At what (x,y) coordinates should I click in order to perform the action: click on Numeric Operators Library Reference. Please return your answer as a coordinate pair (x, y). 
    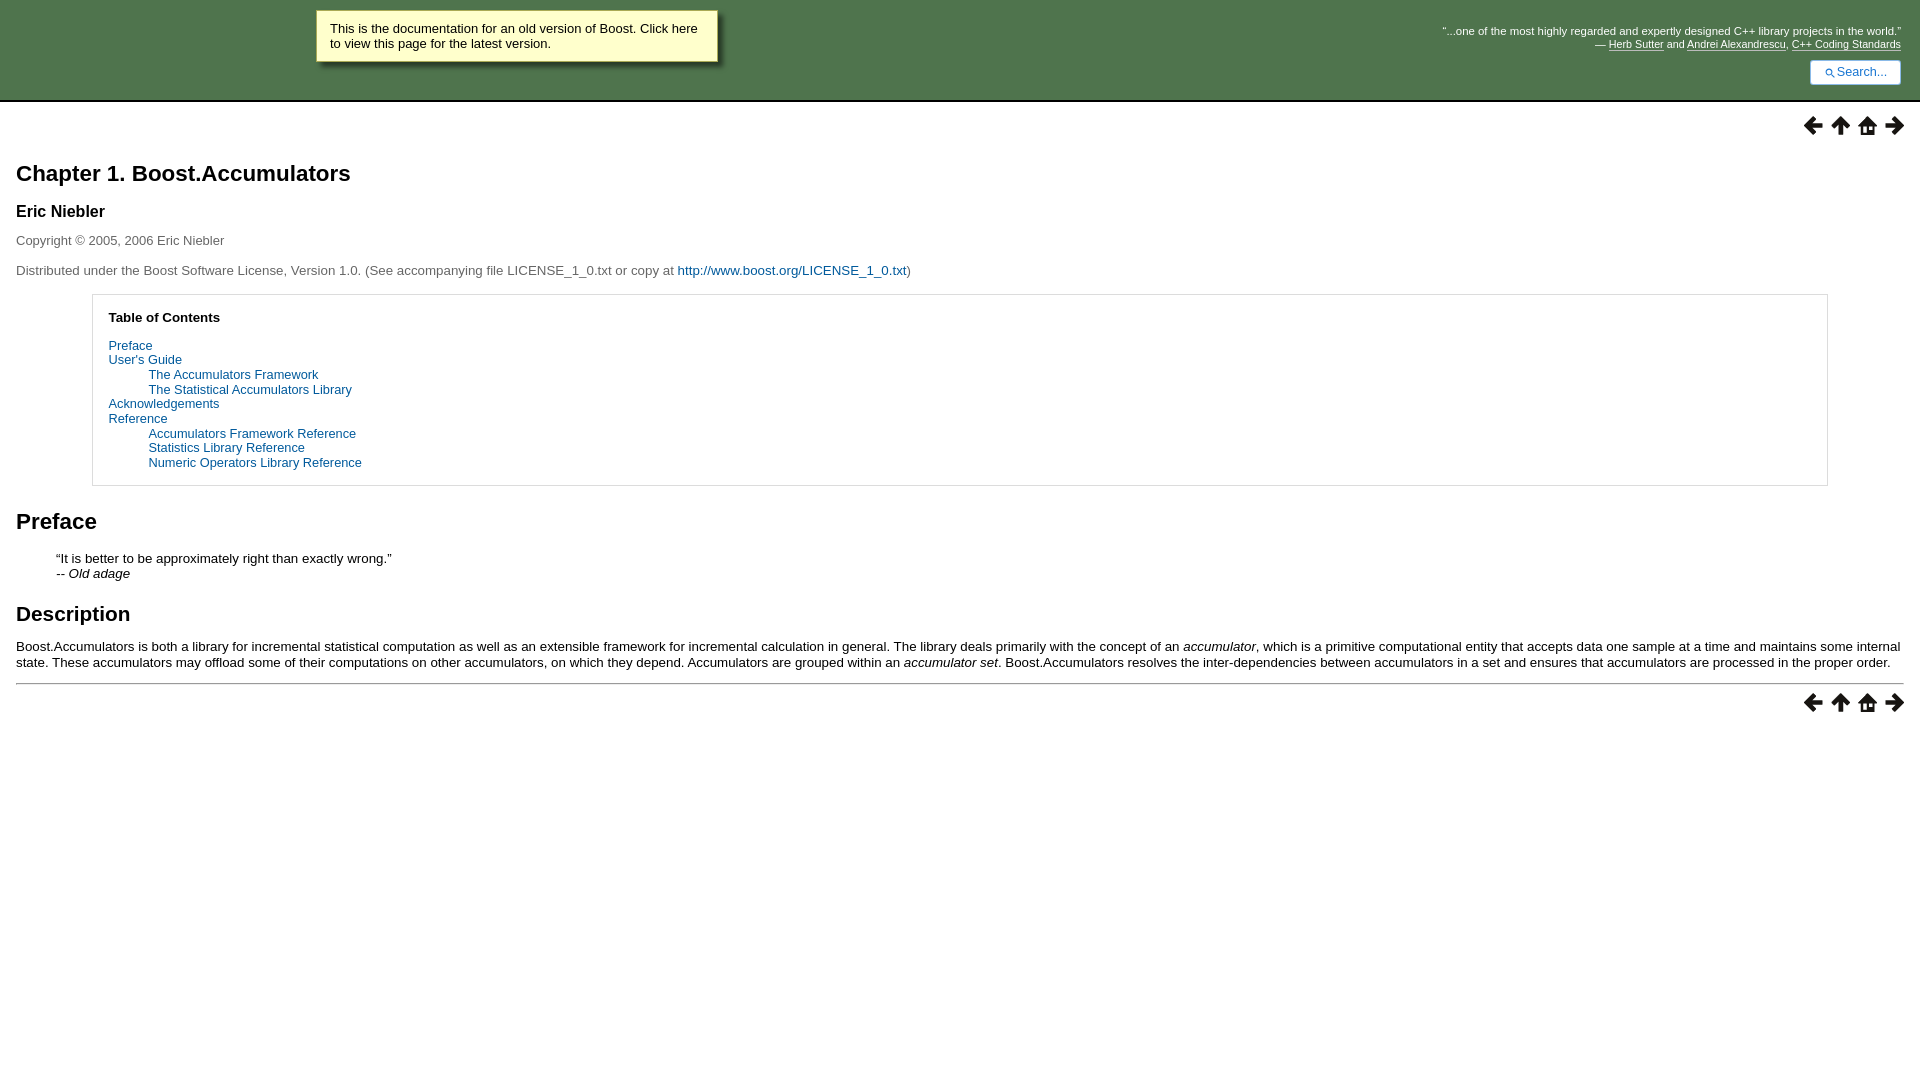
    Looking at the image, I should click on (256, 462).